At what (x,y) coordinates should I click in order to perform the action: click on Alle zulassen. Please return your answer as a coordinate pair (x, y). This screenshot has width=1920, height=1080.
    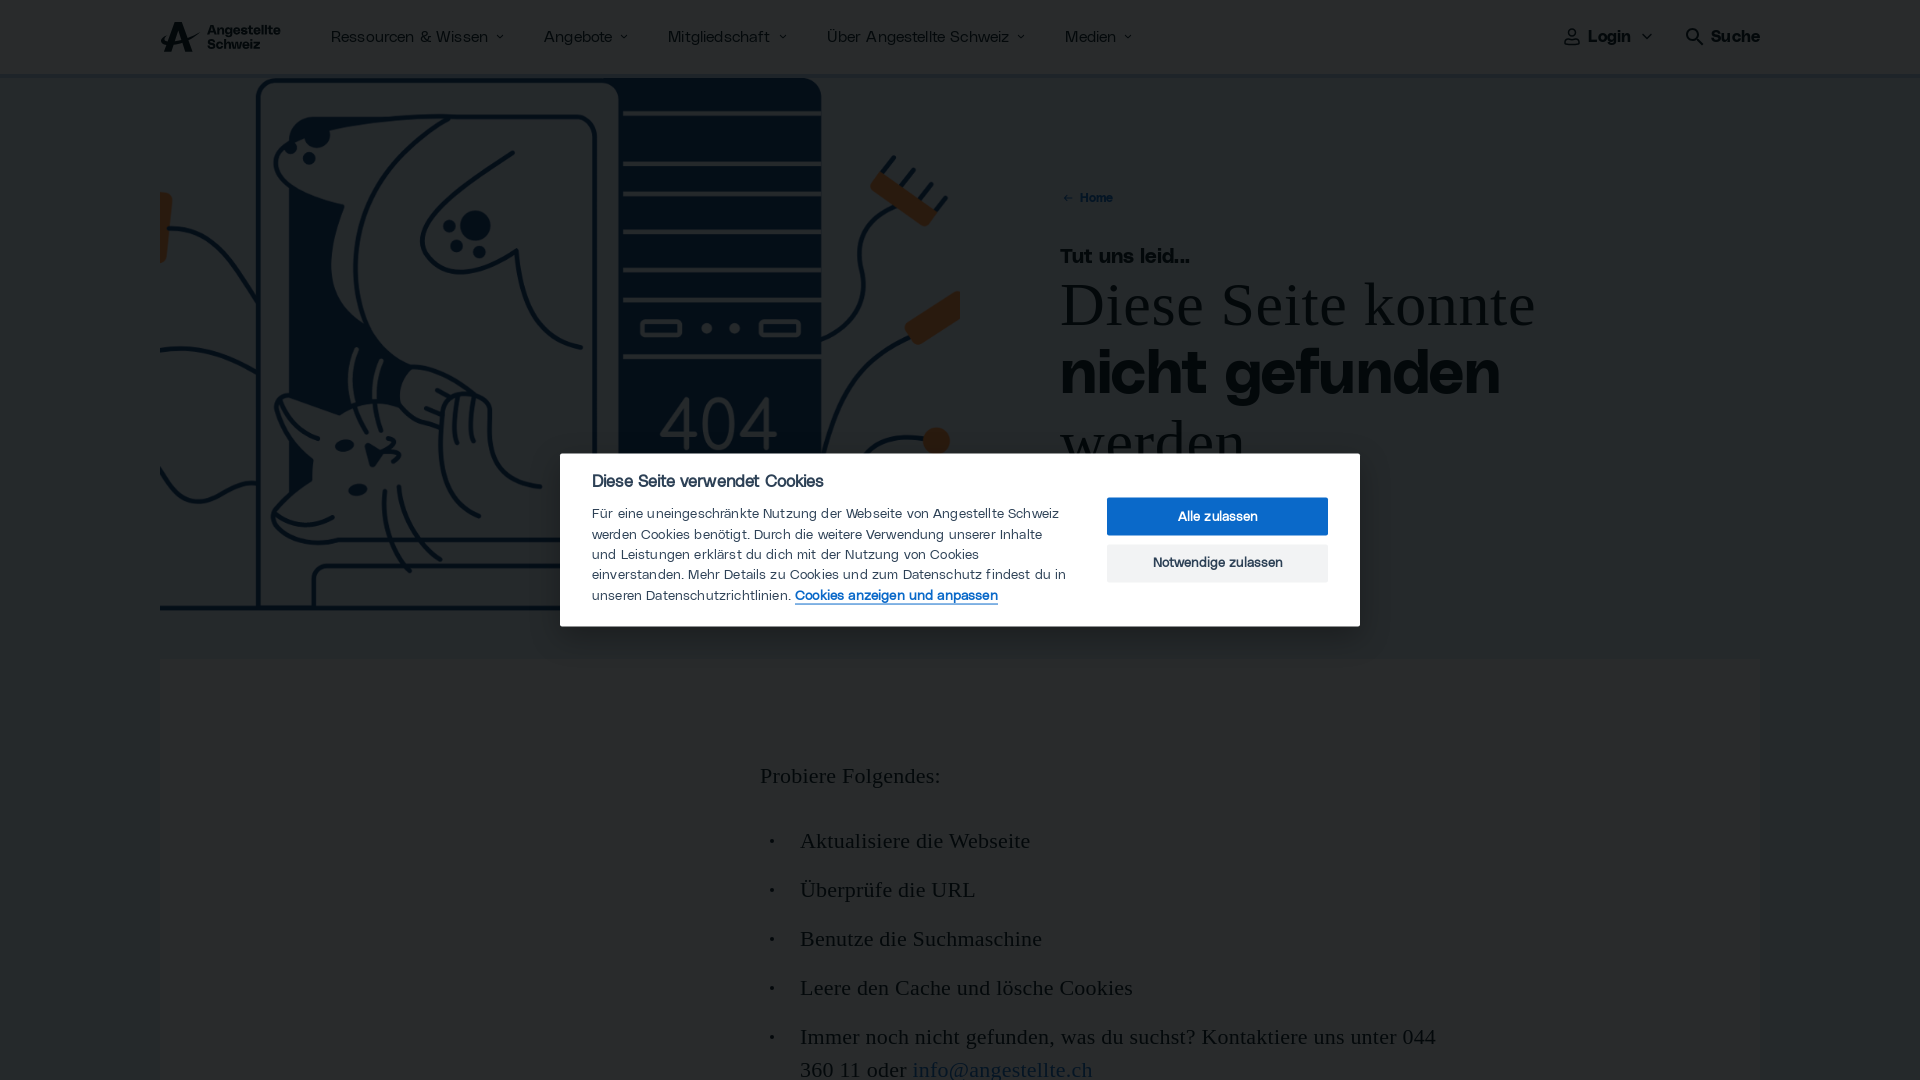
    Looking at the image, I should click on (1218, 517).